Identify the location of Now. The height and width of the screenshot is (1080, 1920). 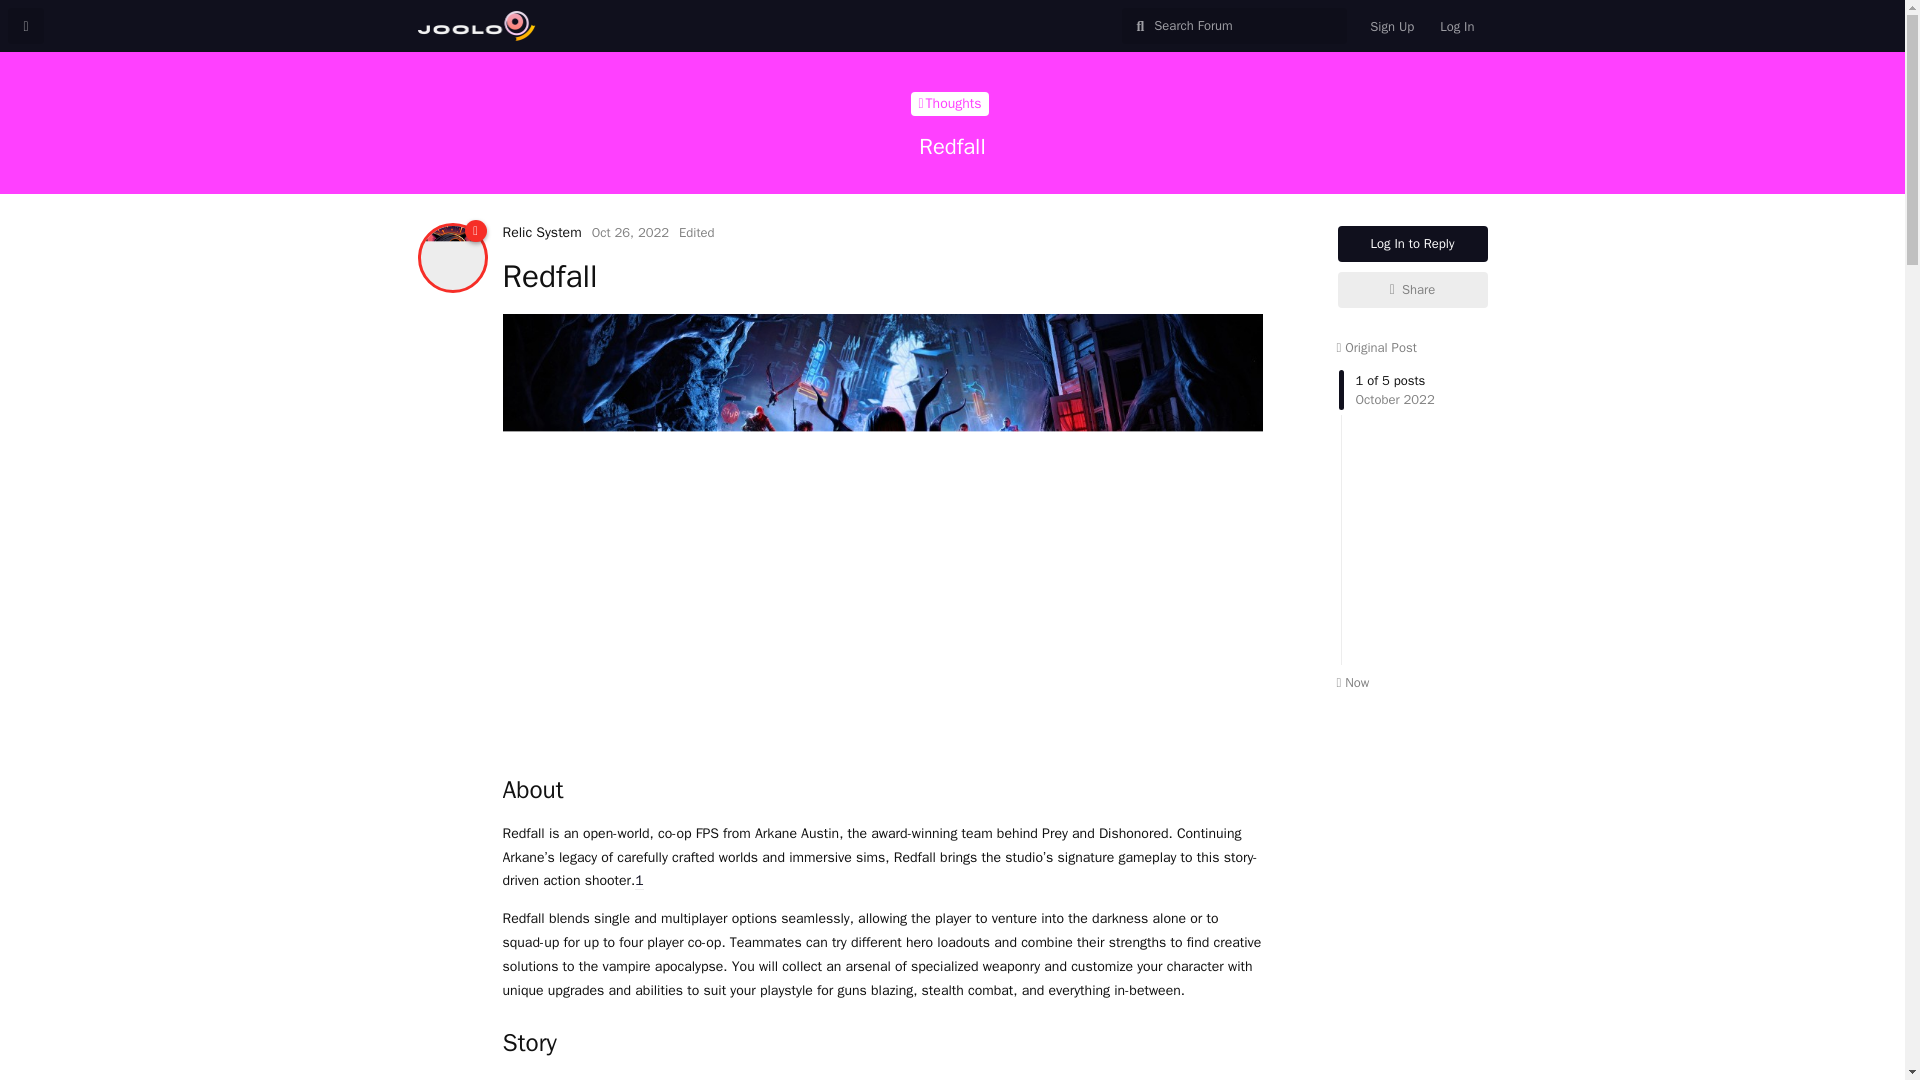
(1352, 682).